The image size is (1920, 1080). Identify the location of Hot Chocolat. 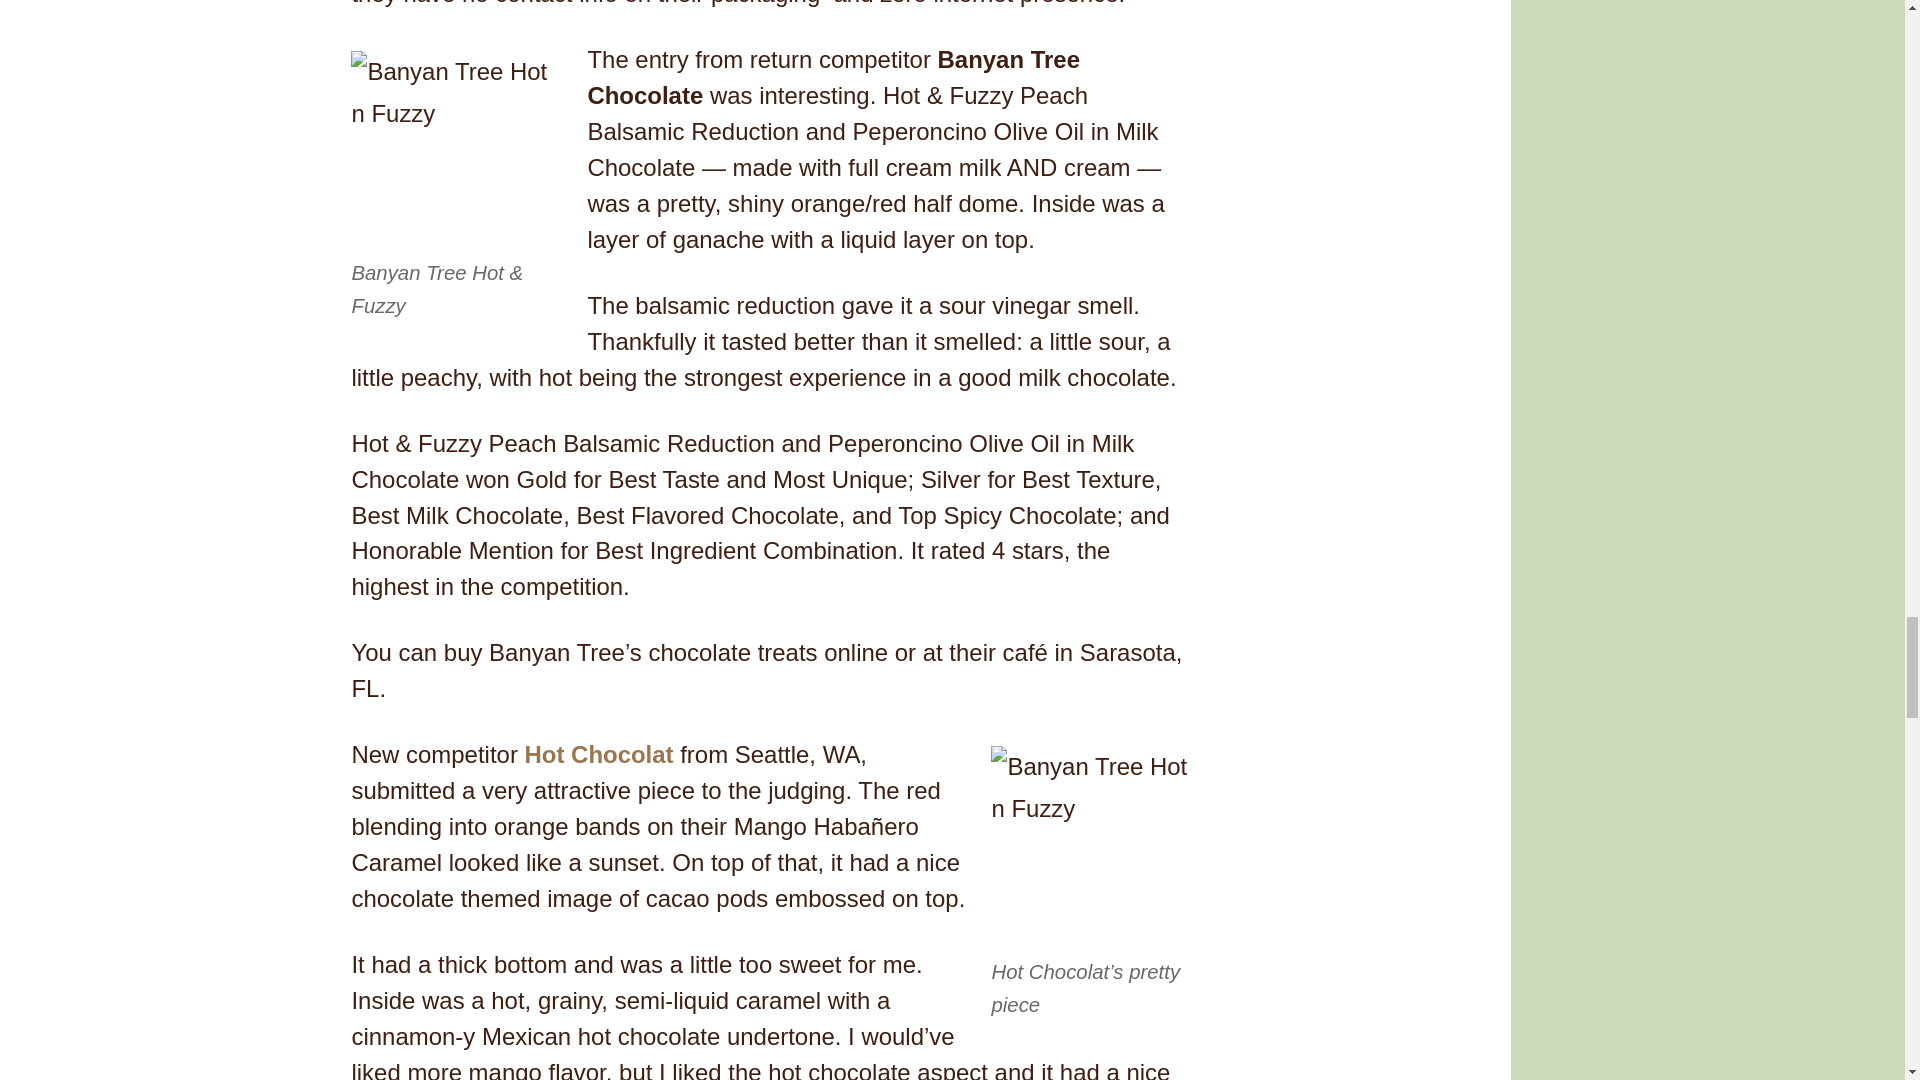
(598, 754).